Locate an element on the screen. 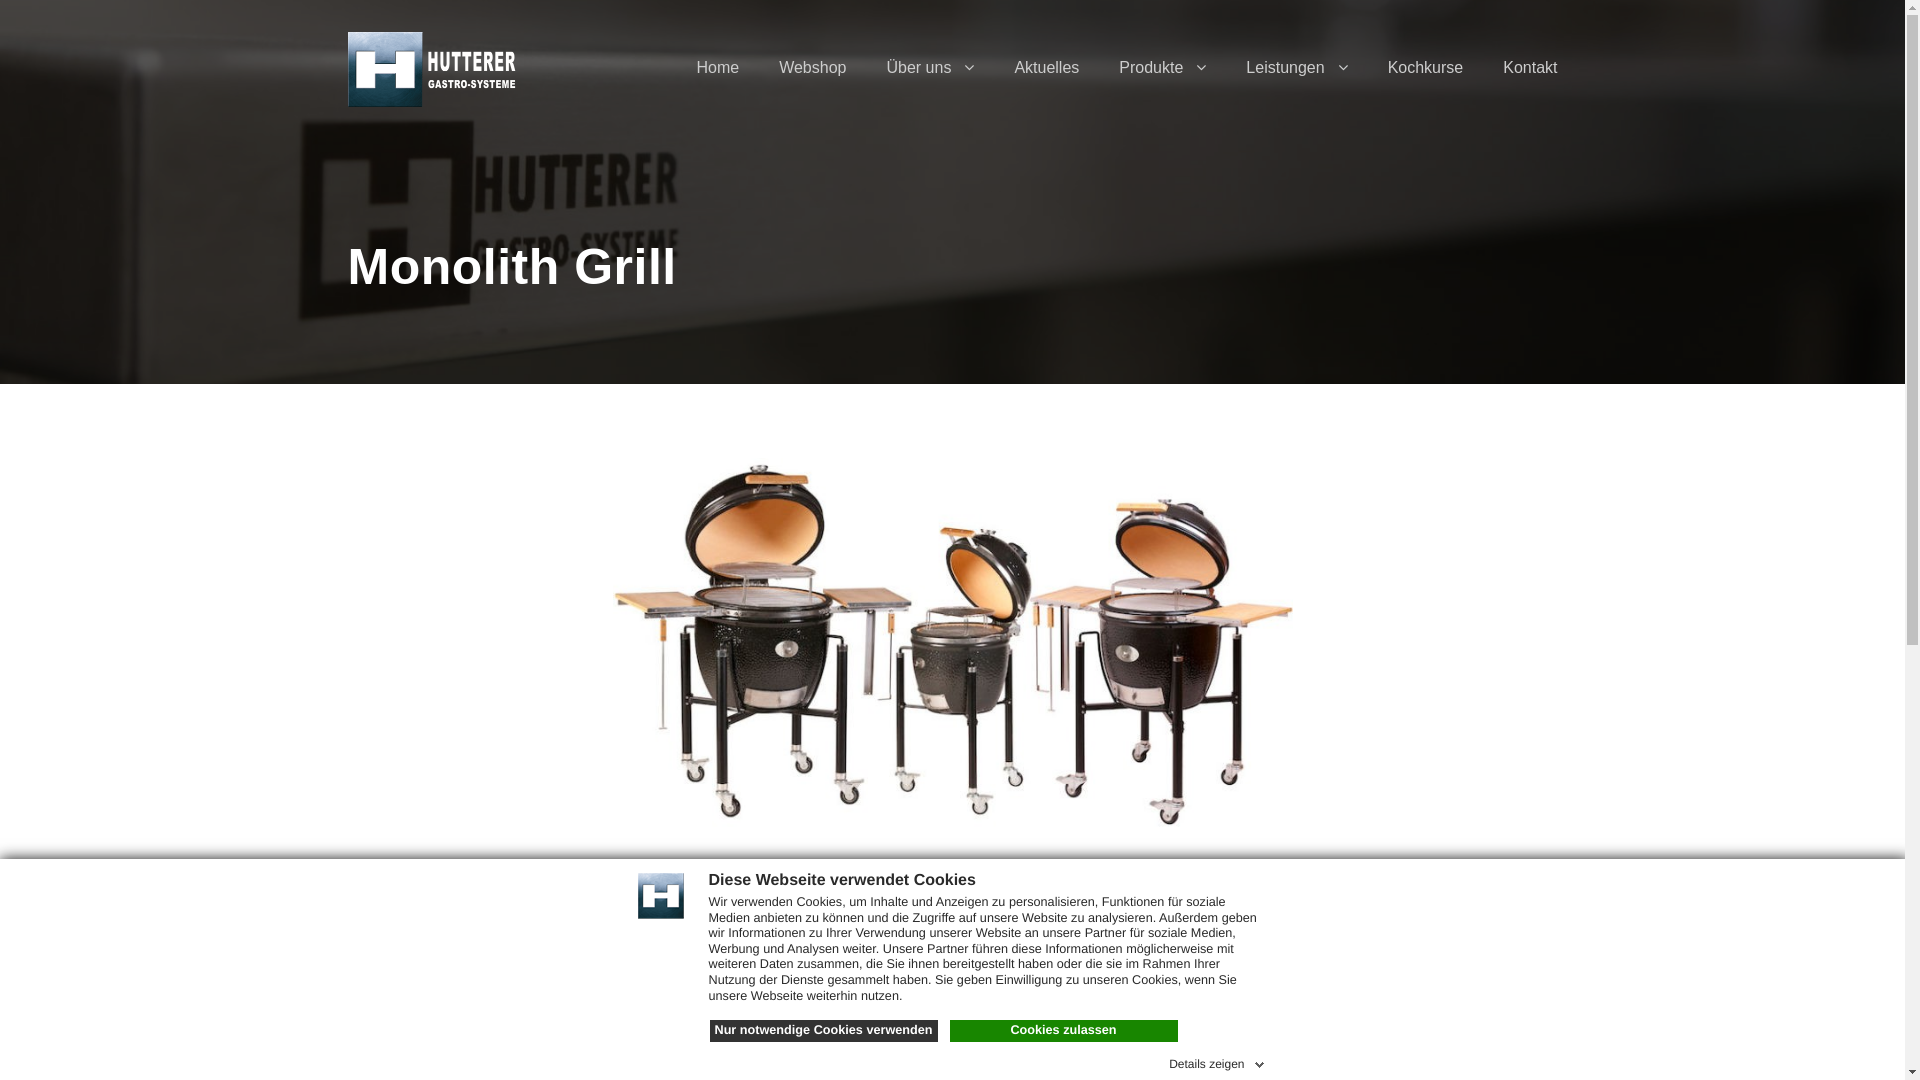  Kochkurse is located at coordinates (1426, 84).